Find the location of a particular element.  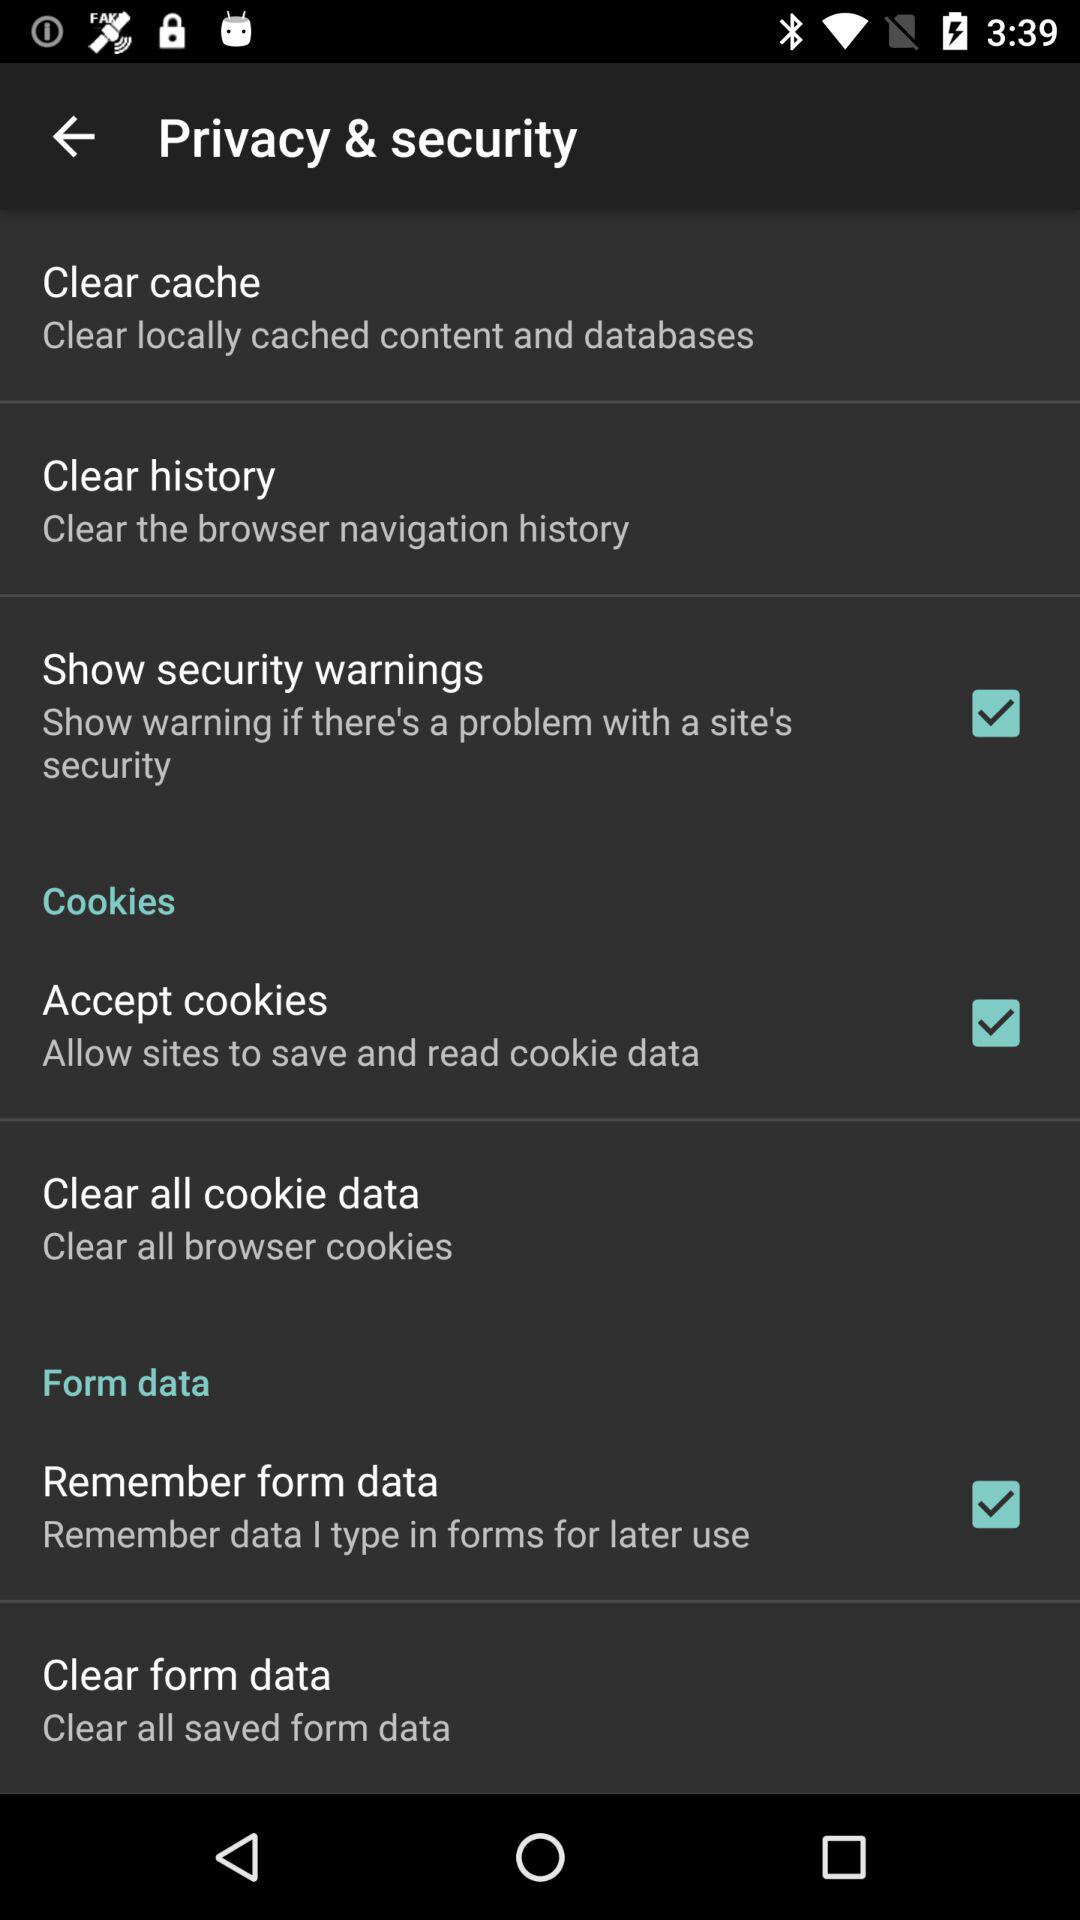

tap the icon below show security warnings app is located at coordinates (477, 742).